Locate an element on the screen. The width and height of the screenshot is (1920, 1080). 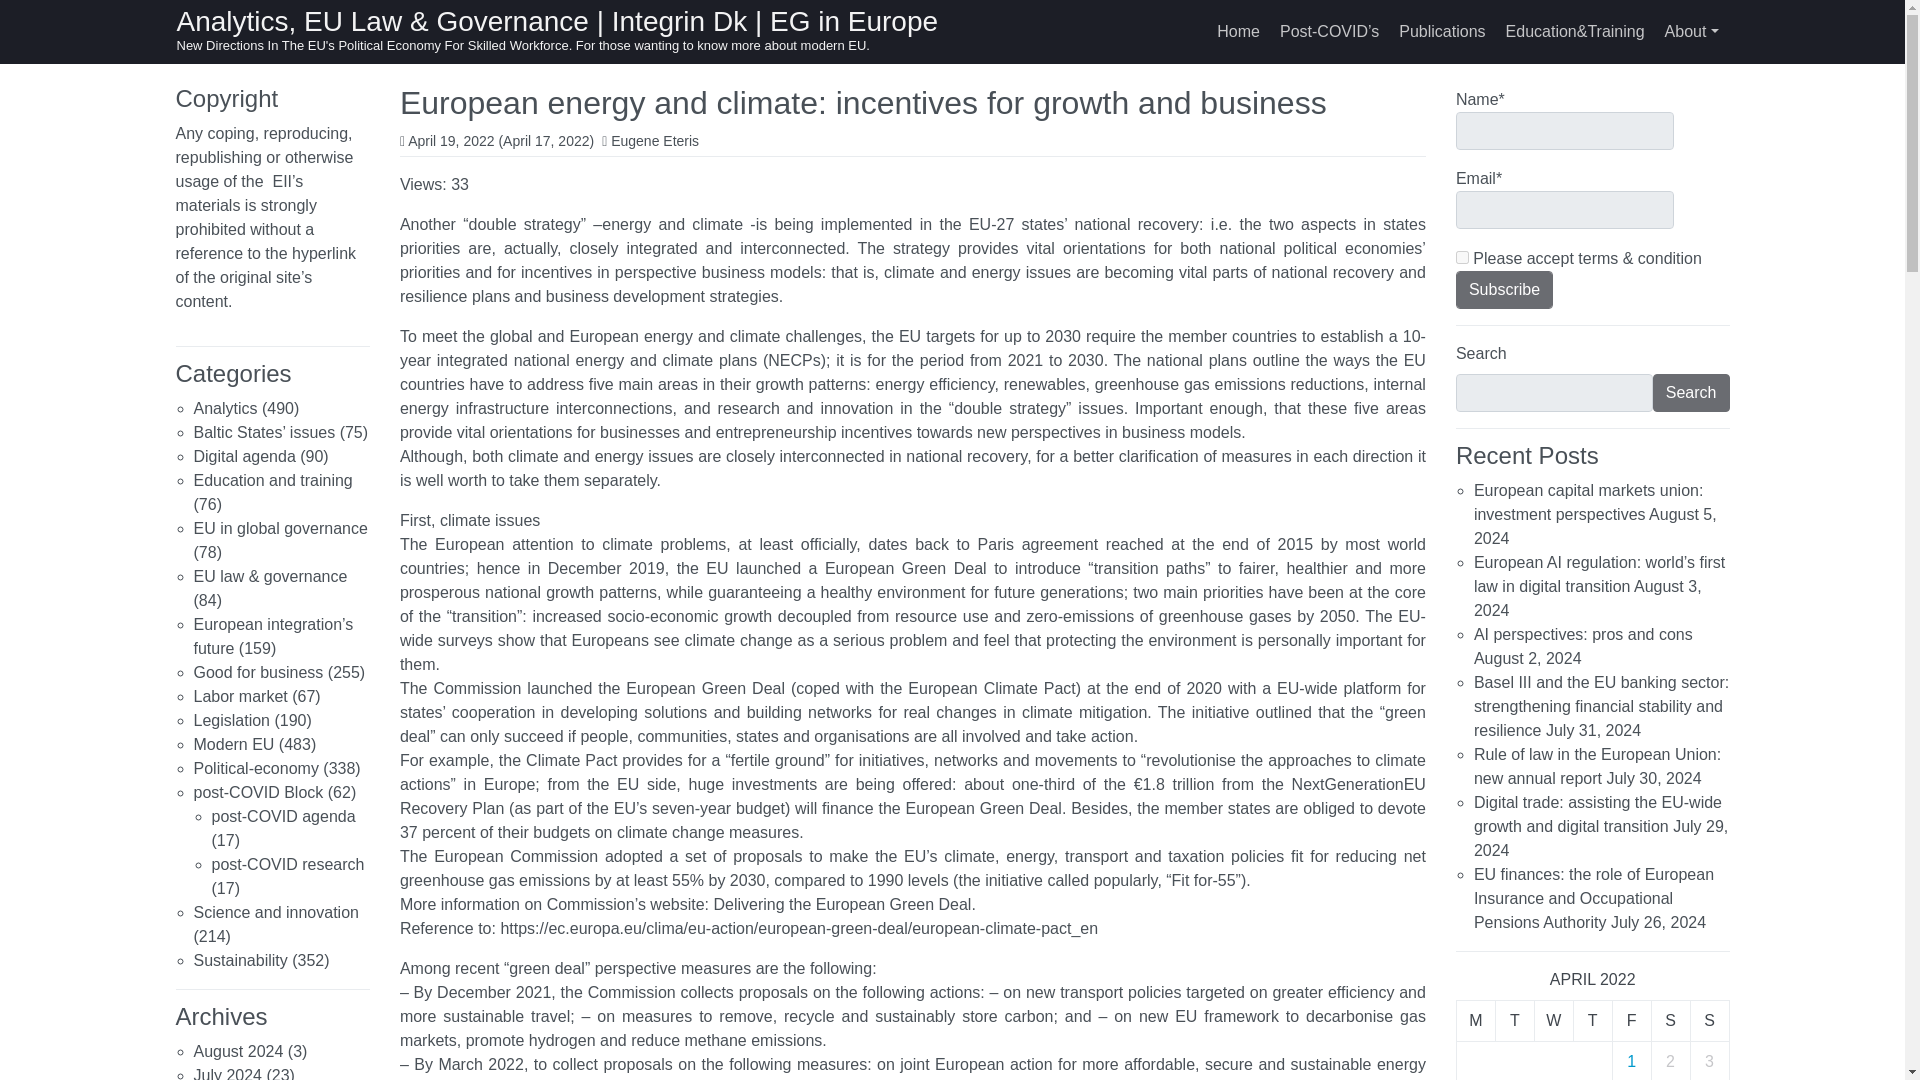
Subscribe is located at coordinates (1504, 290).